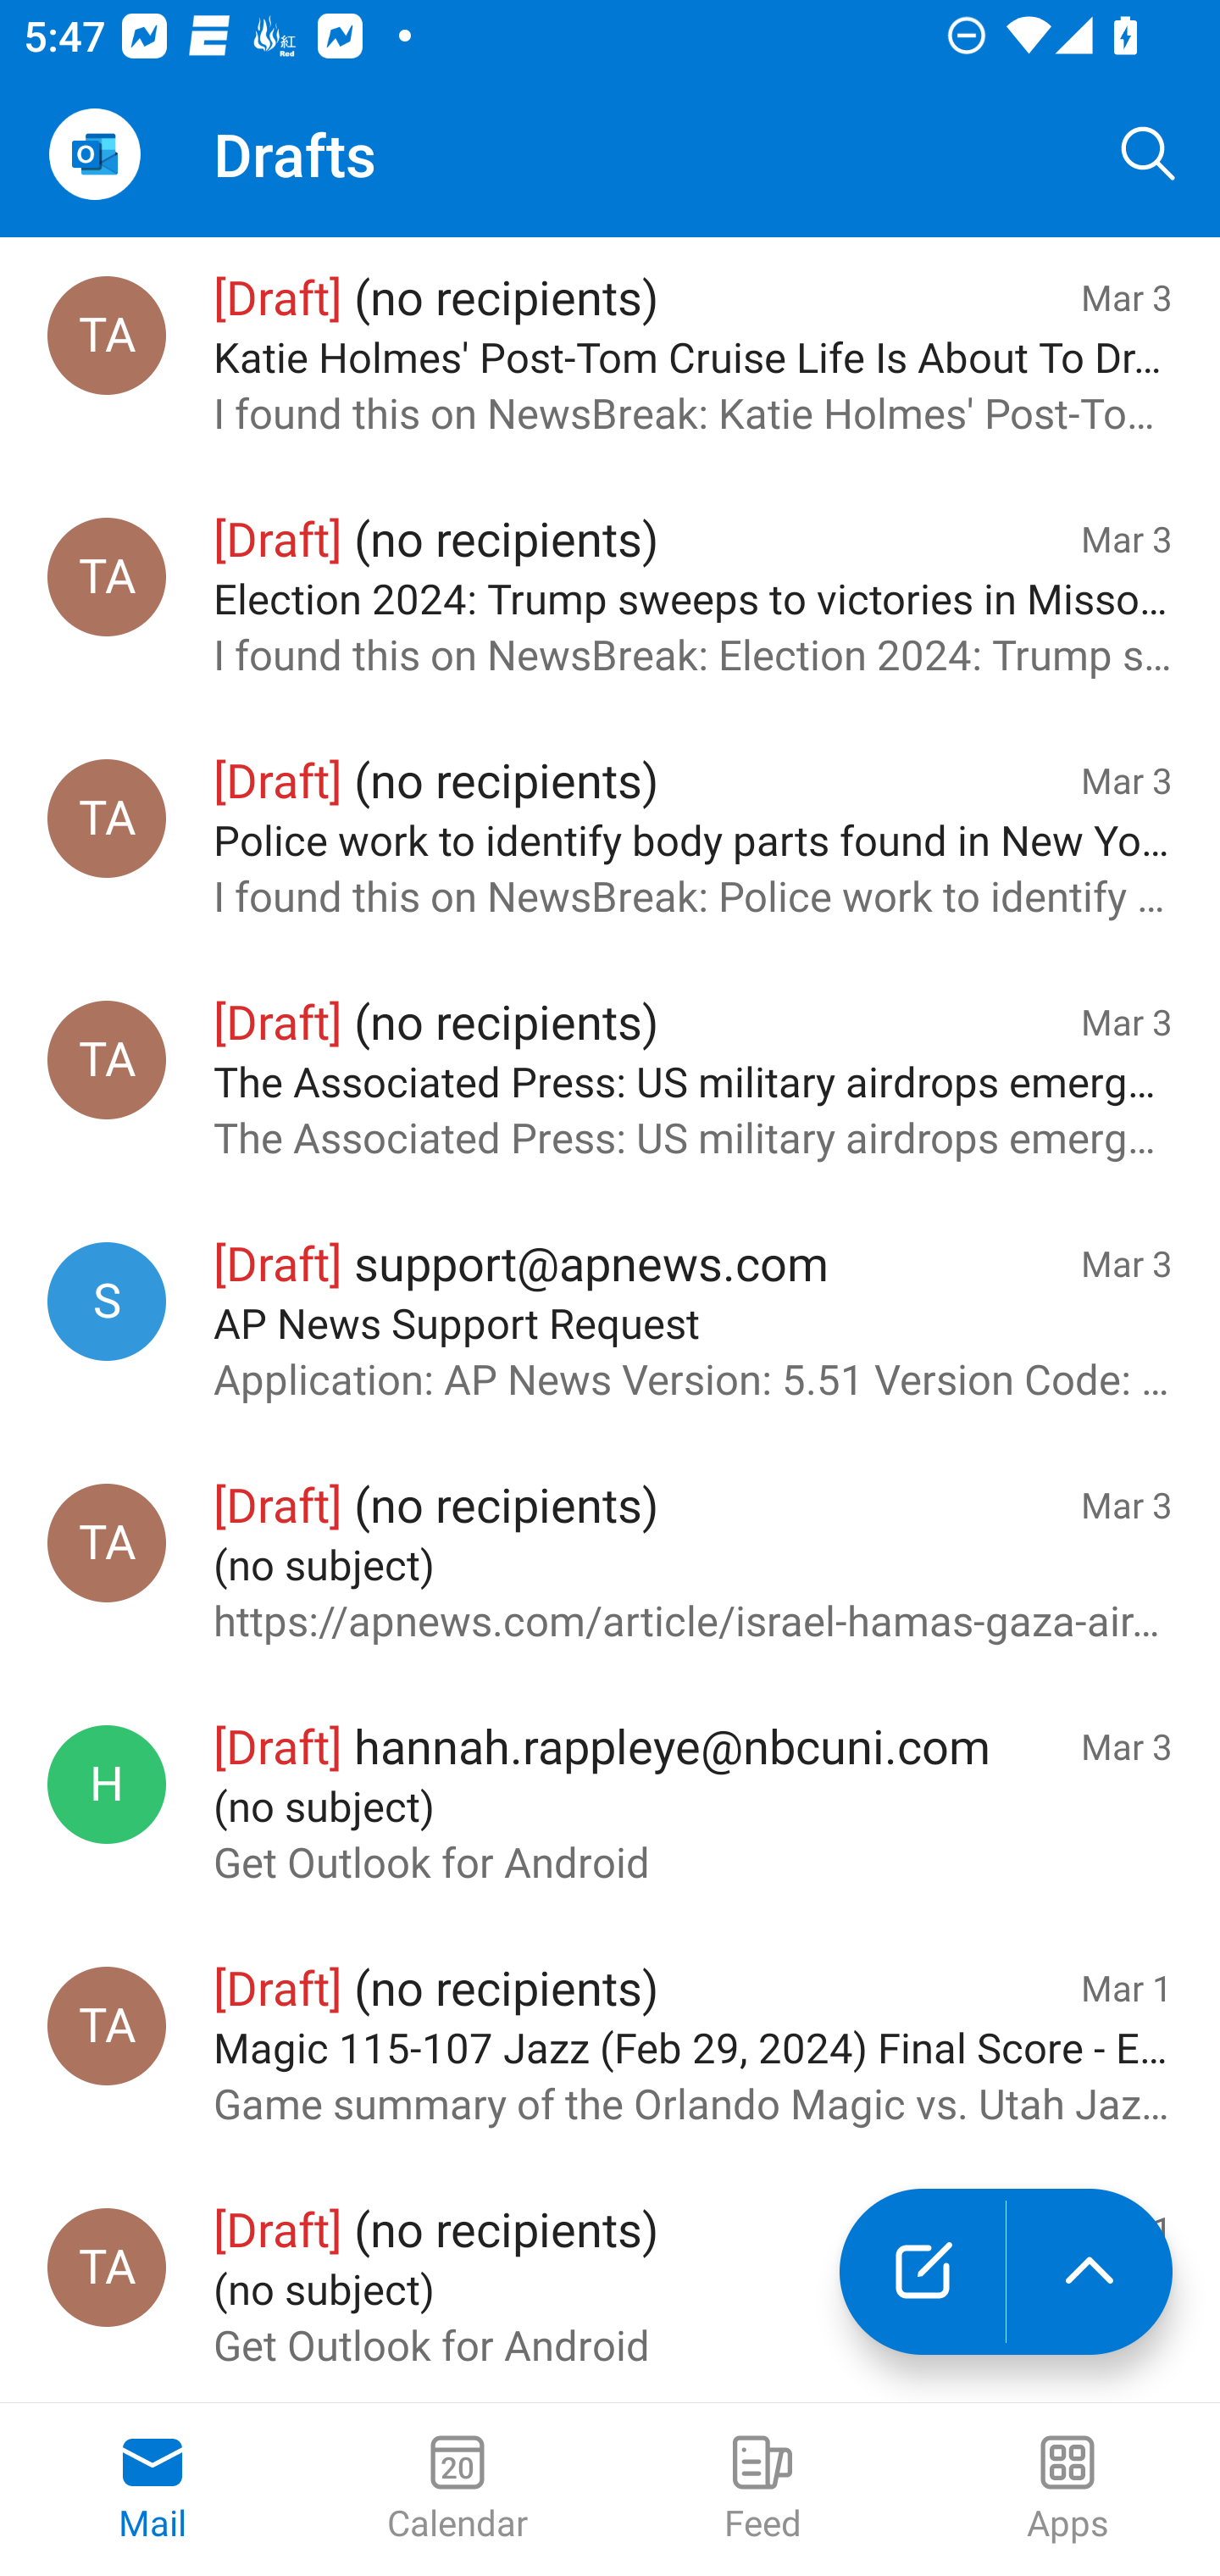 This screenshot has width=1220, height=2576. I want to click on Test Appium, testappium002@outlook.com, so click(107, 576).